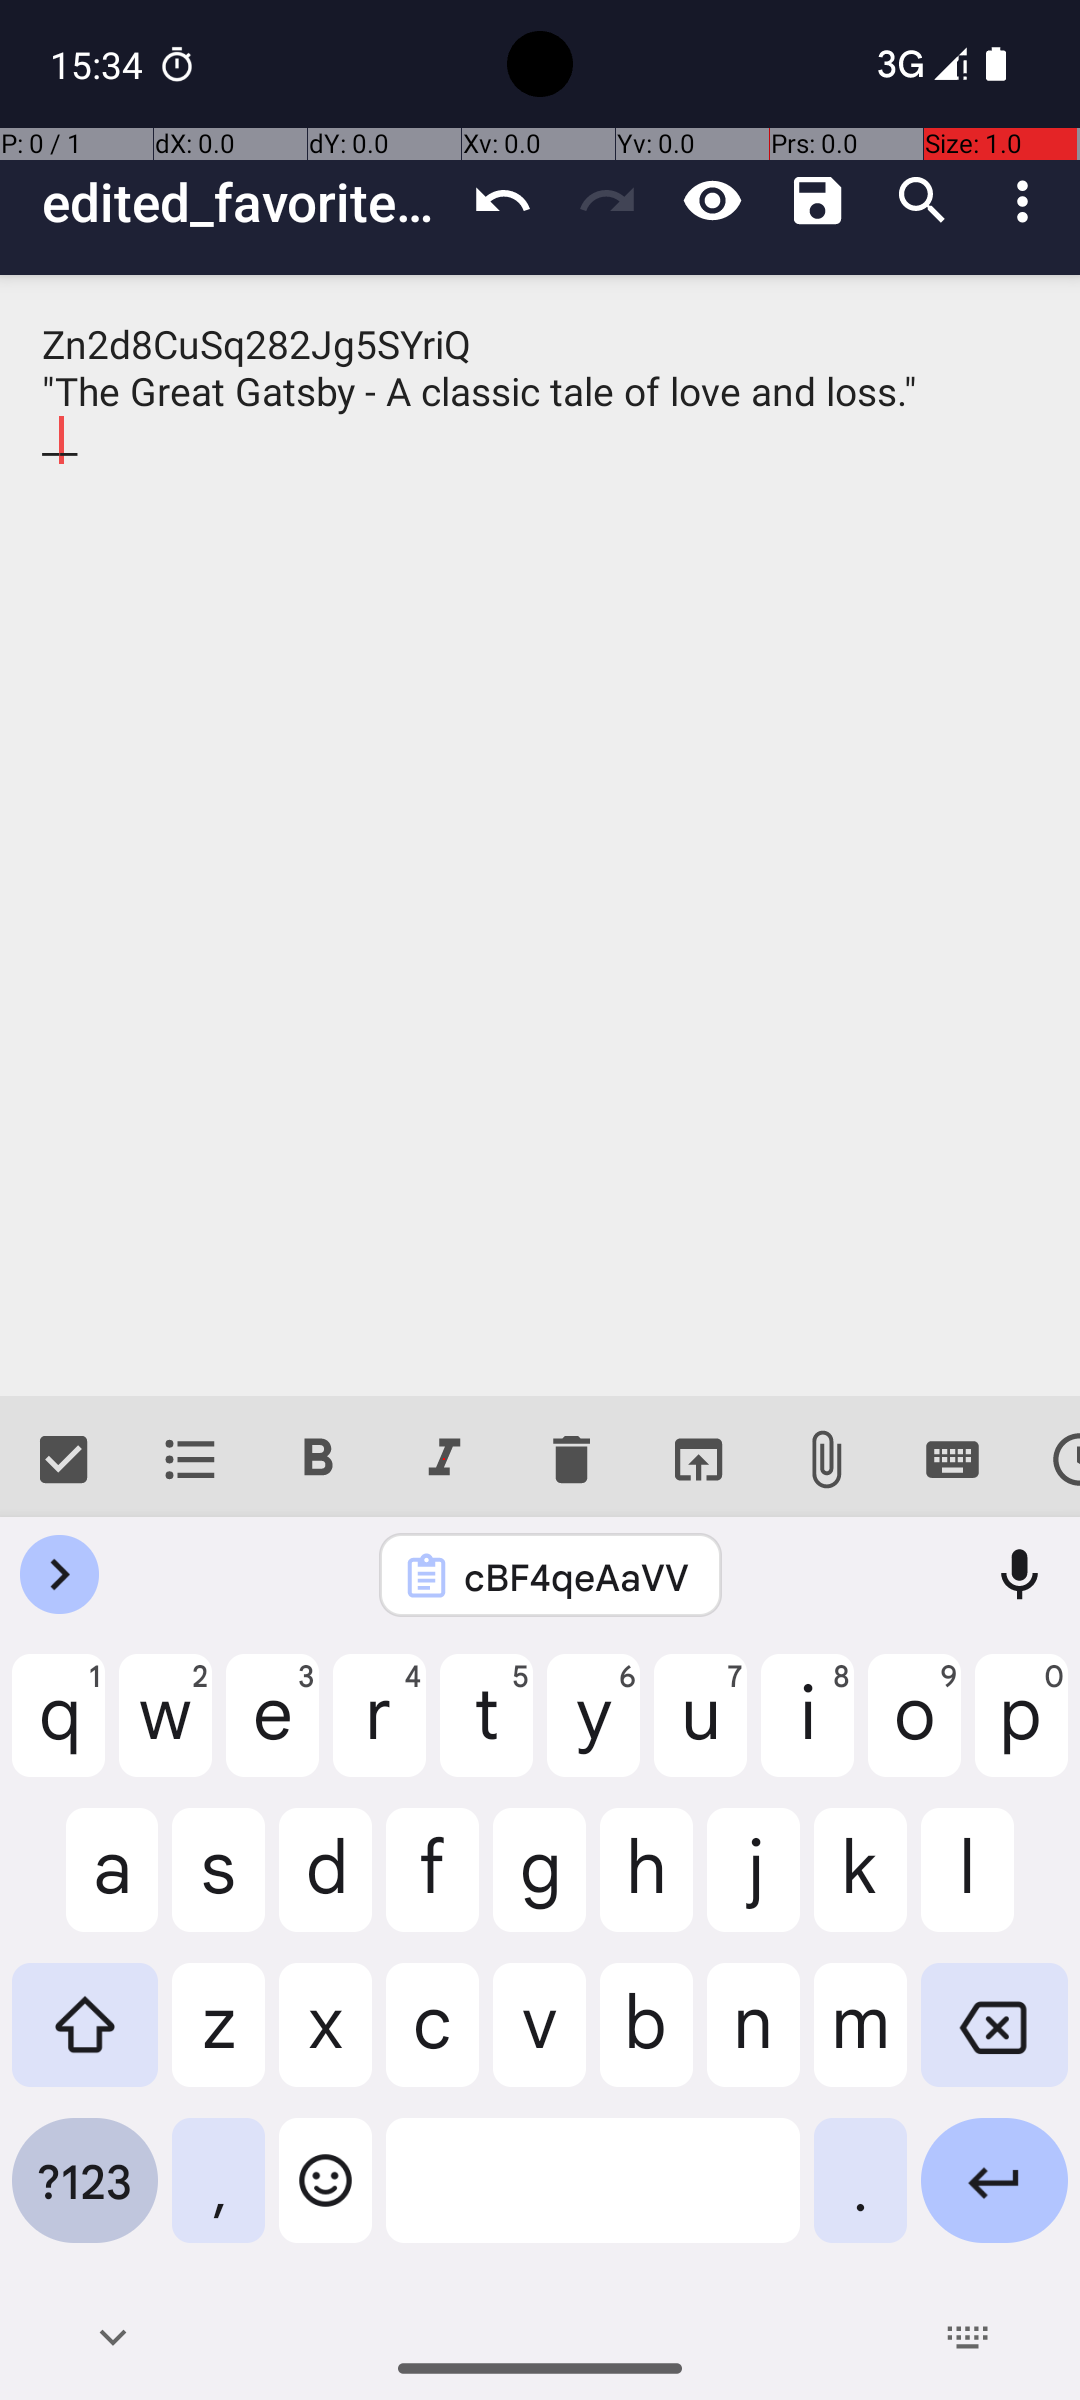  What do you see at coordinates (246, 202) in the screenshot?
I see `edited_favorite_book_quotes` at bounding box center [246, 202].